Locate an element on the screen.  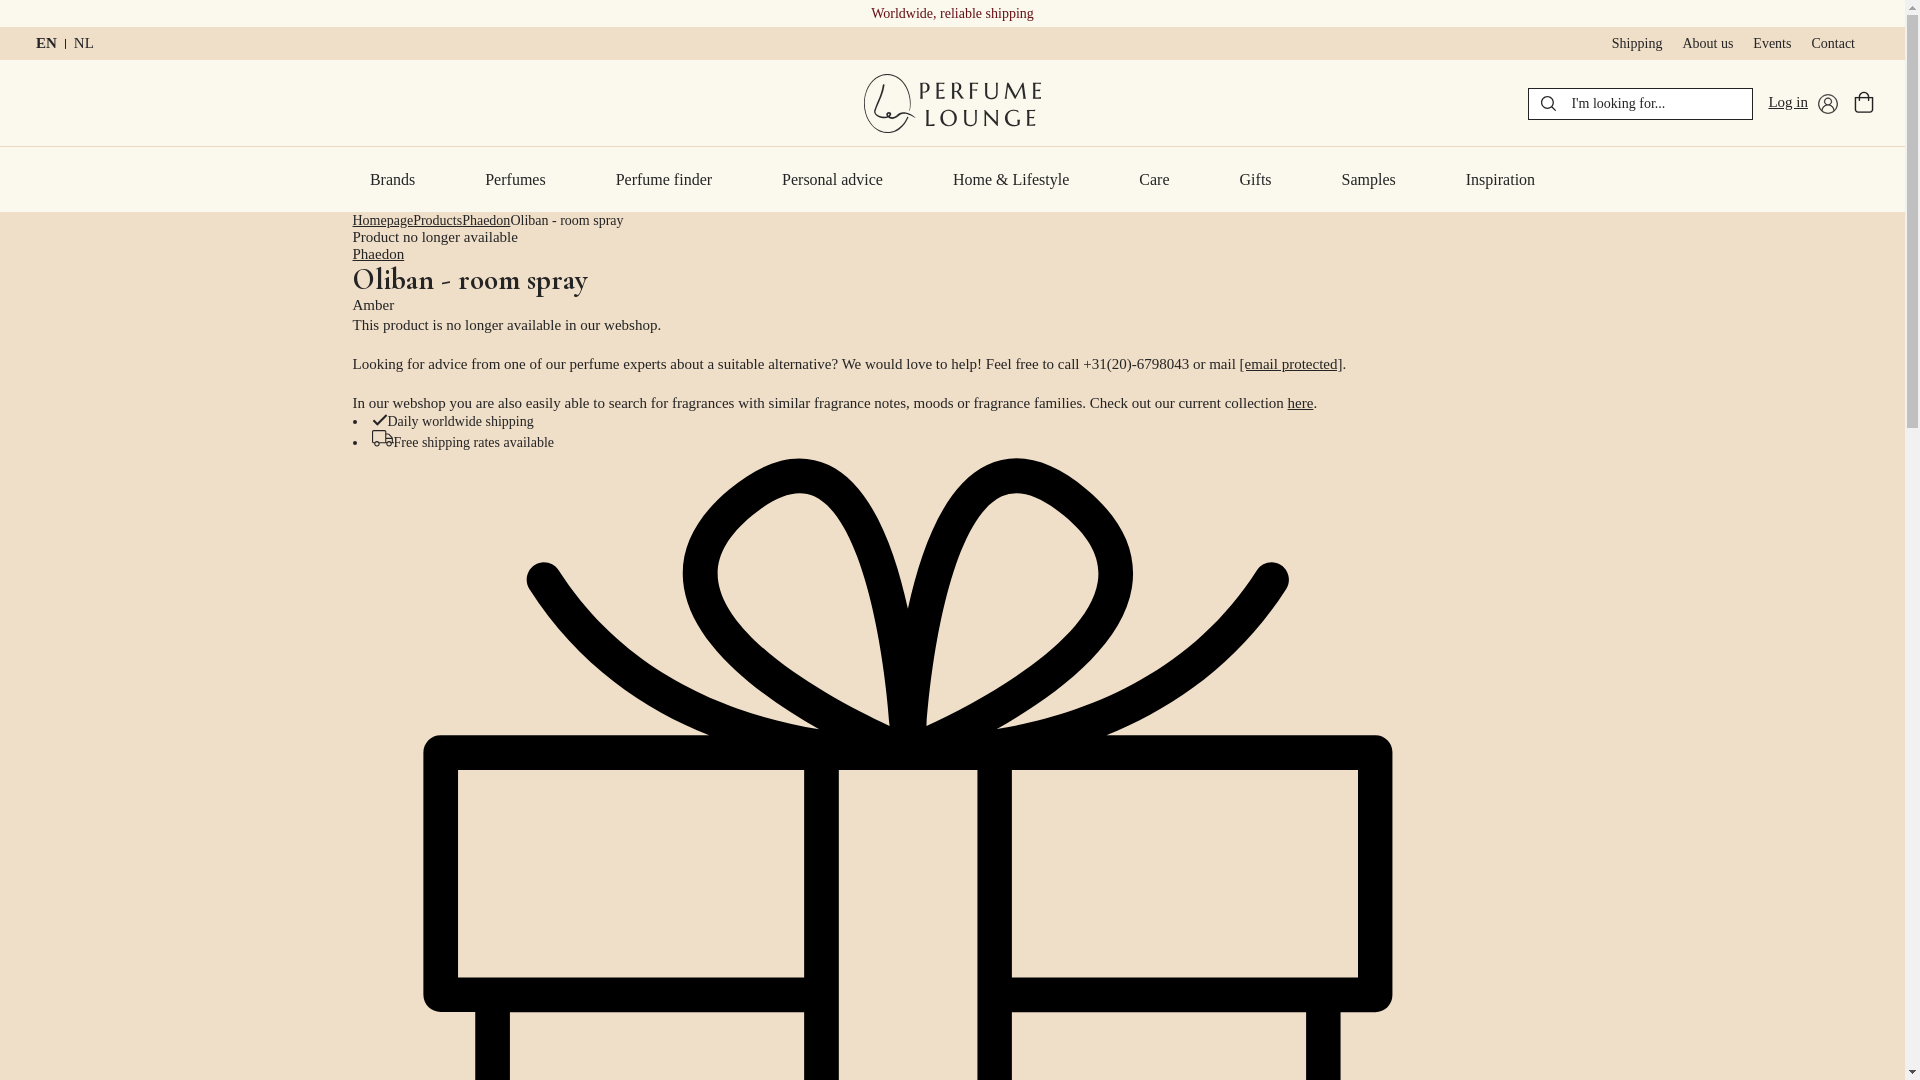
Perfumes is located at coordinates (514, 178).